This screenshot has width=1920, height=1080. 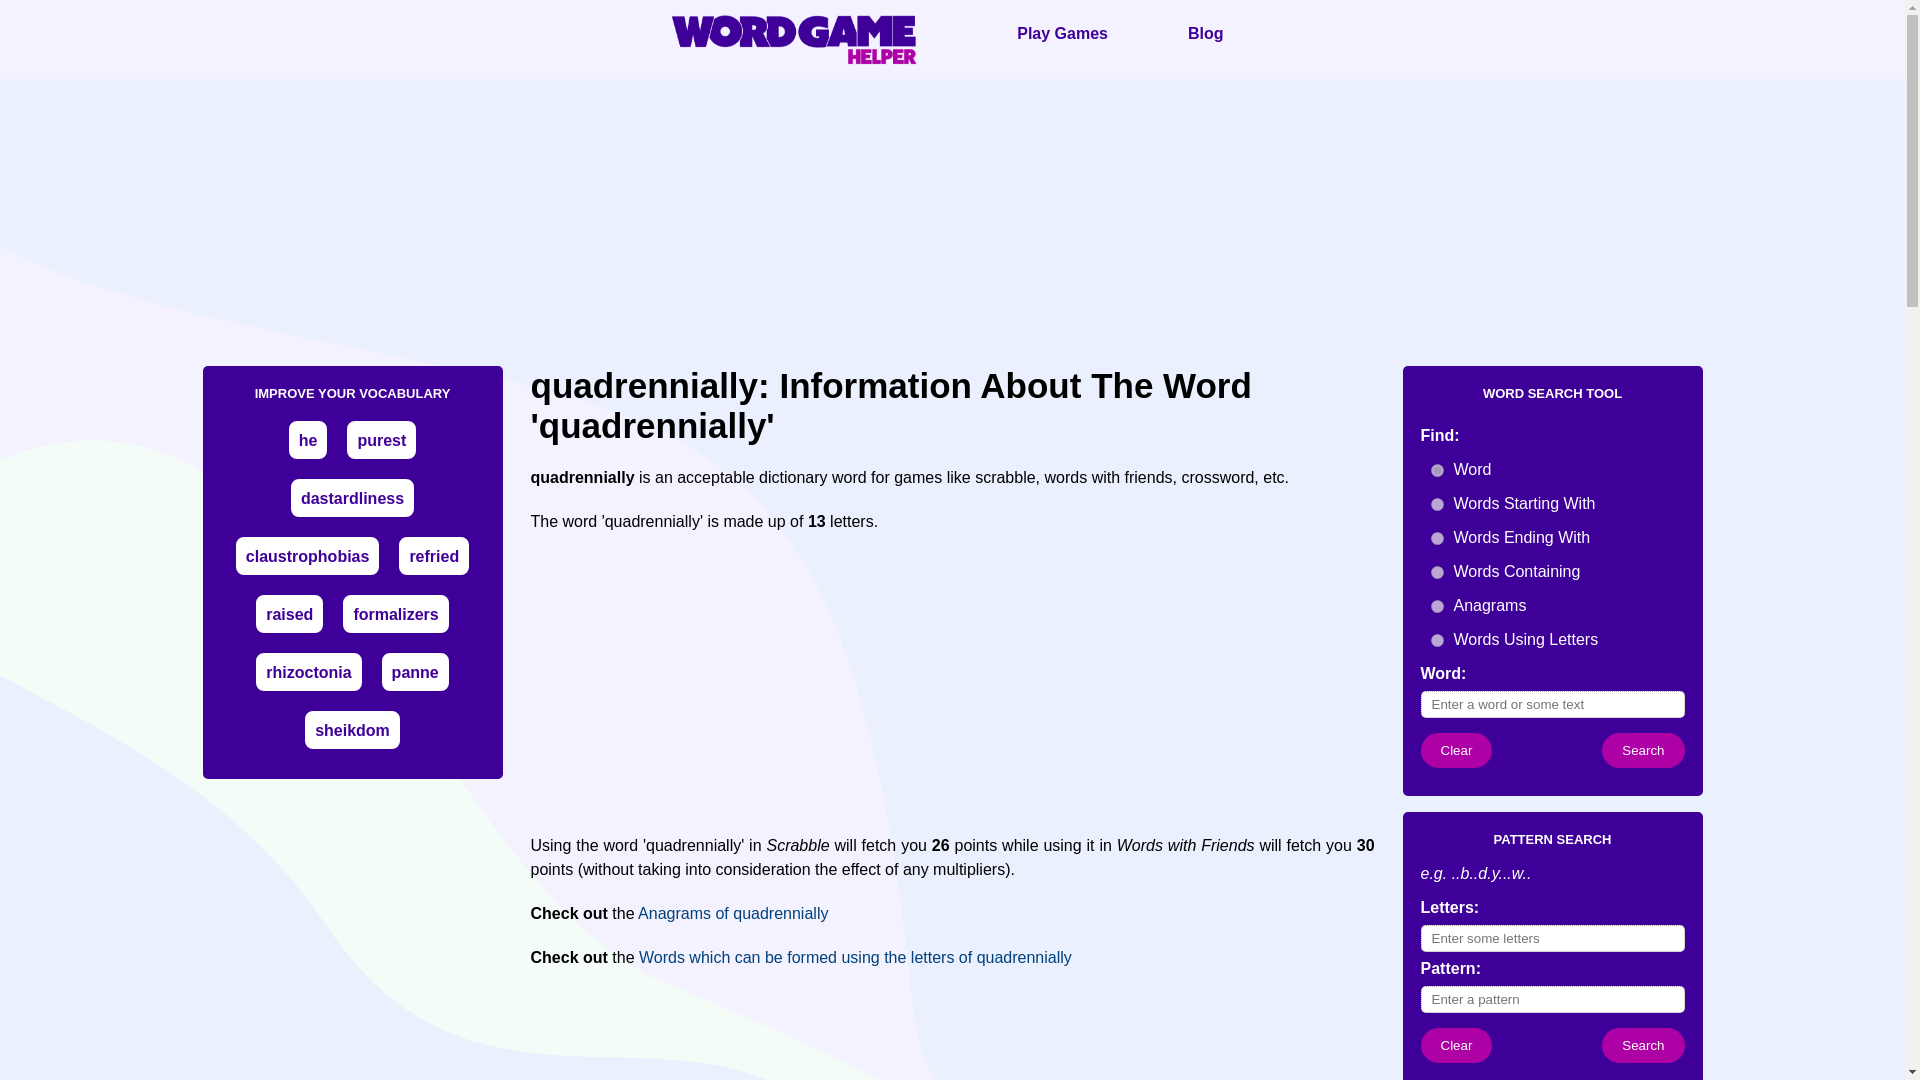 I want to click on panne, so click(x=415, y=672).